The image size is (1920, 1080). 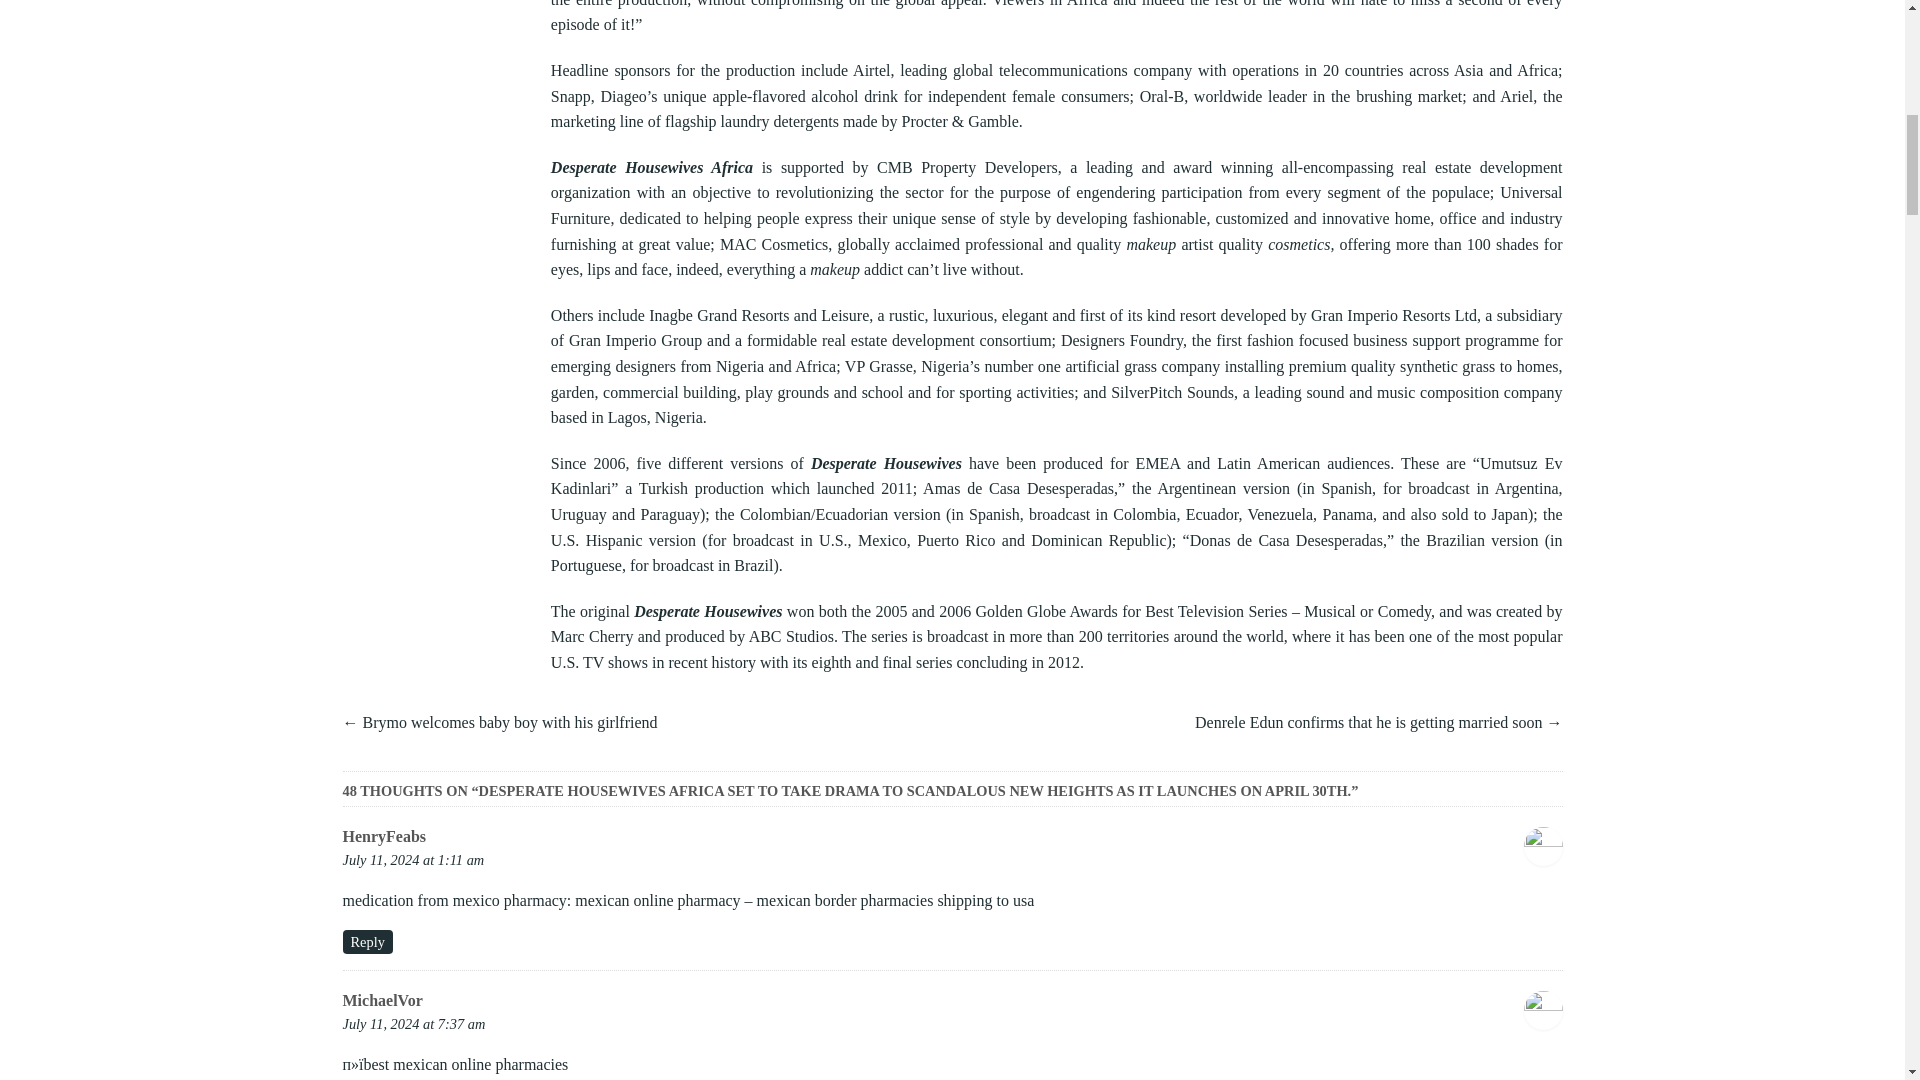 What do you see at coordinates (656, 900) in the screenshot?
I see `mexican online pharmacy` at bounding box center [656, 900].